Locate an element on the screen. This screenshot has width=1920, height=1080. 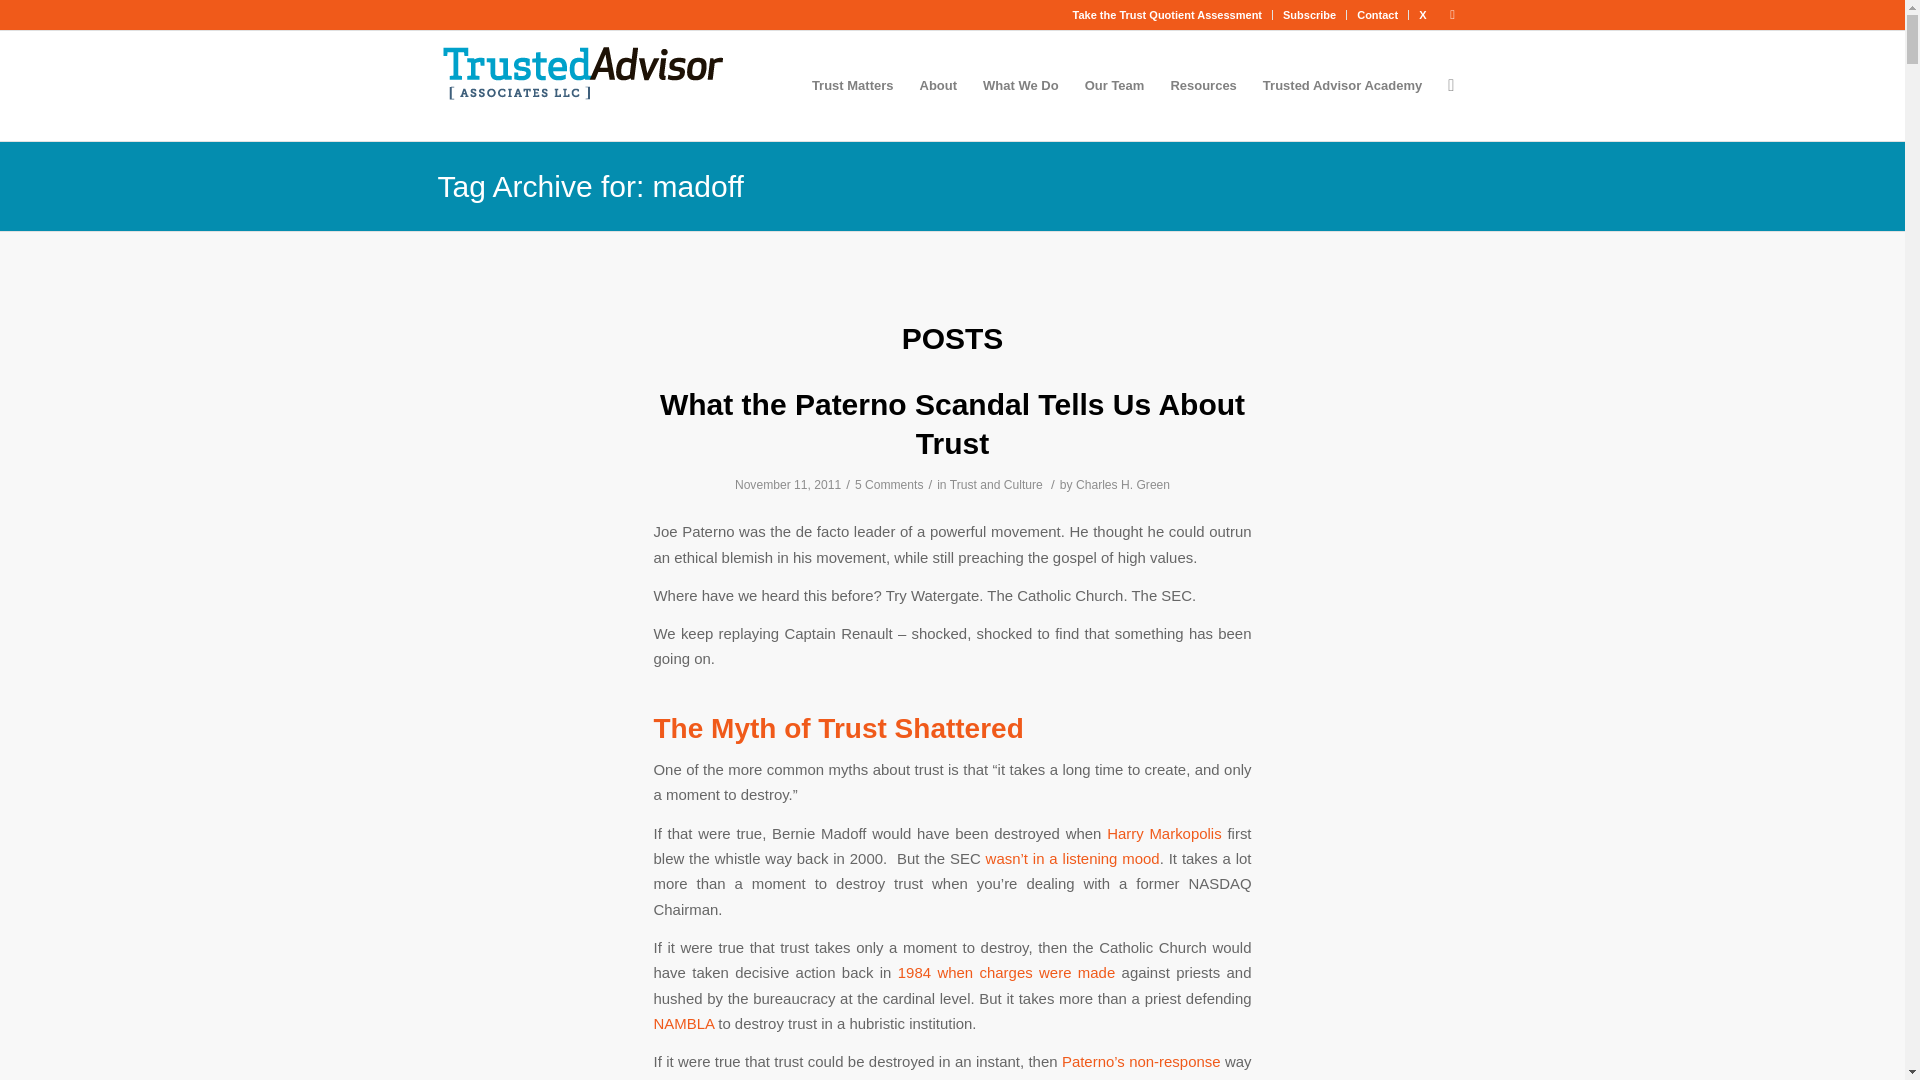
Posts by Charles H. Green is located at coordinates (1122, 485).